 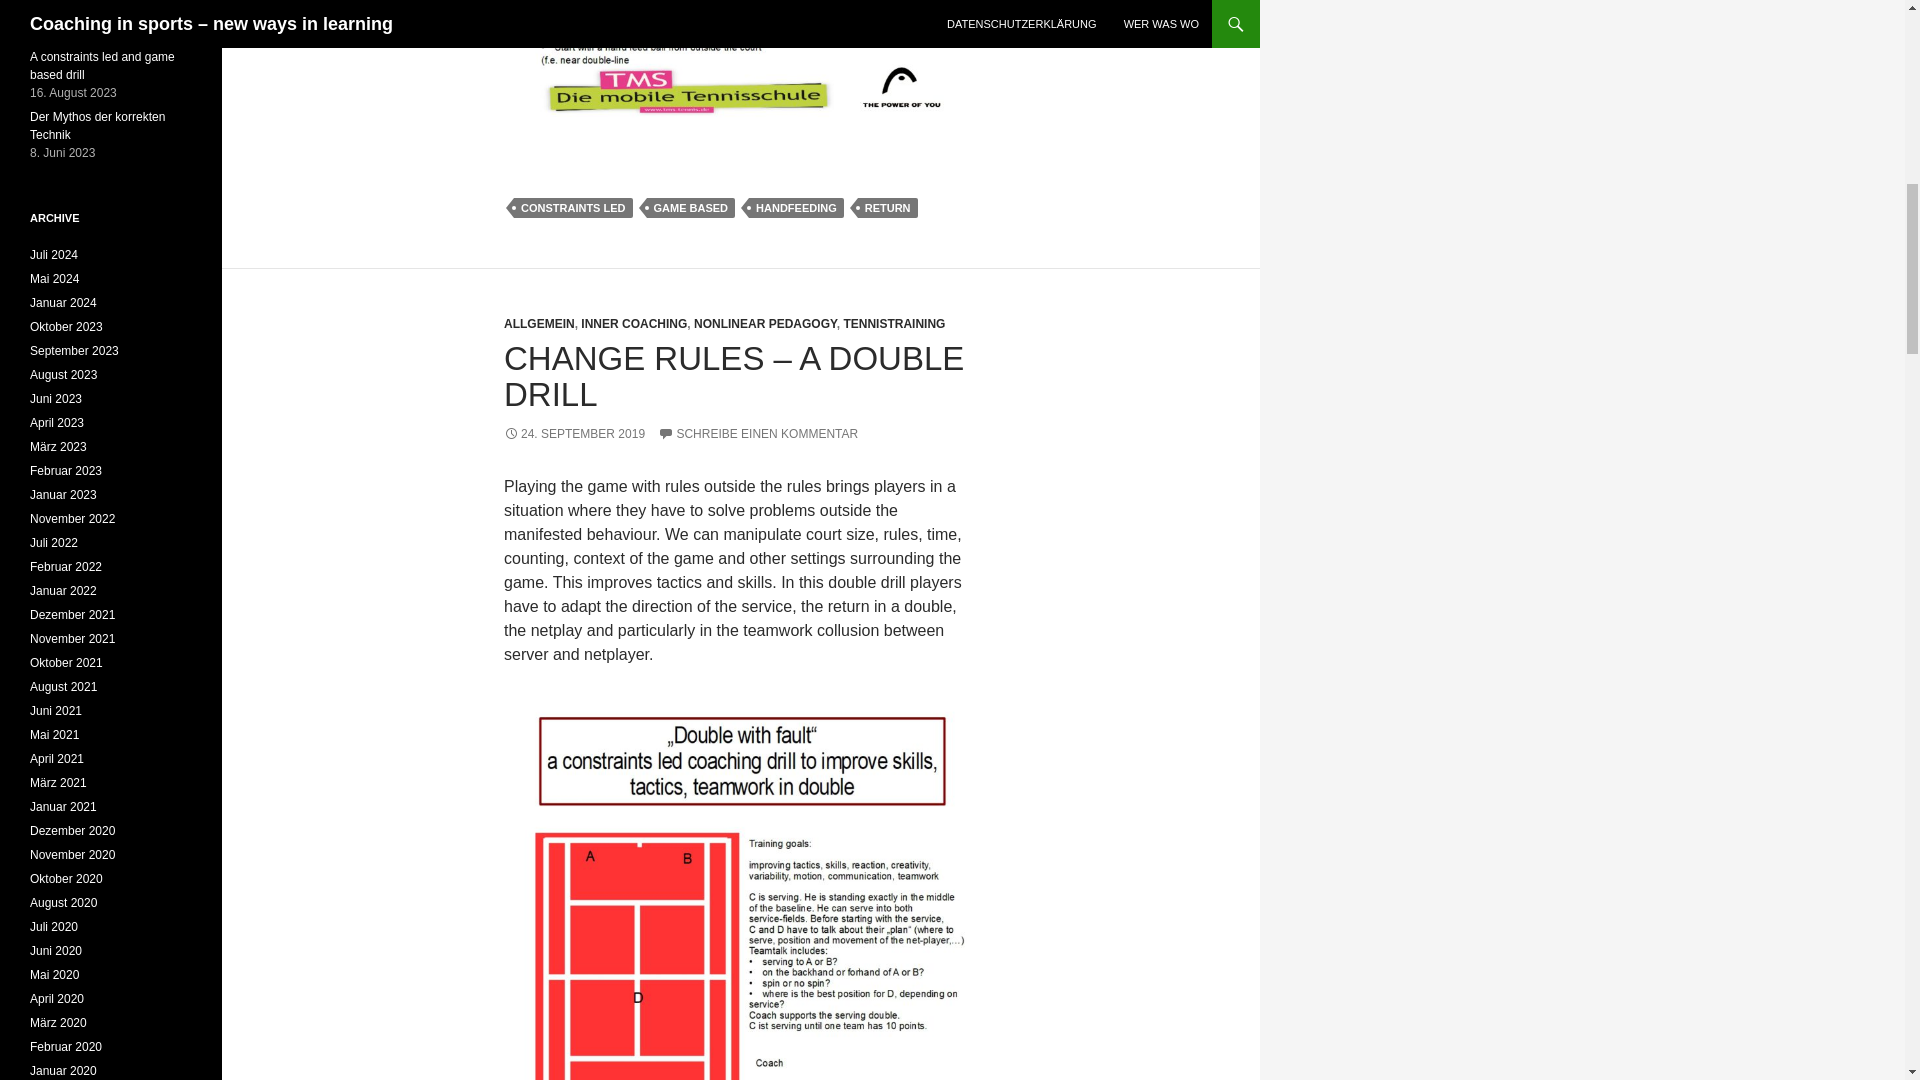 What do you see at coordinates (758, 433) in the screenshot?
I see `SCHREIBE EINEN KOMMENTAR` at bounding box center [758, 433].